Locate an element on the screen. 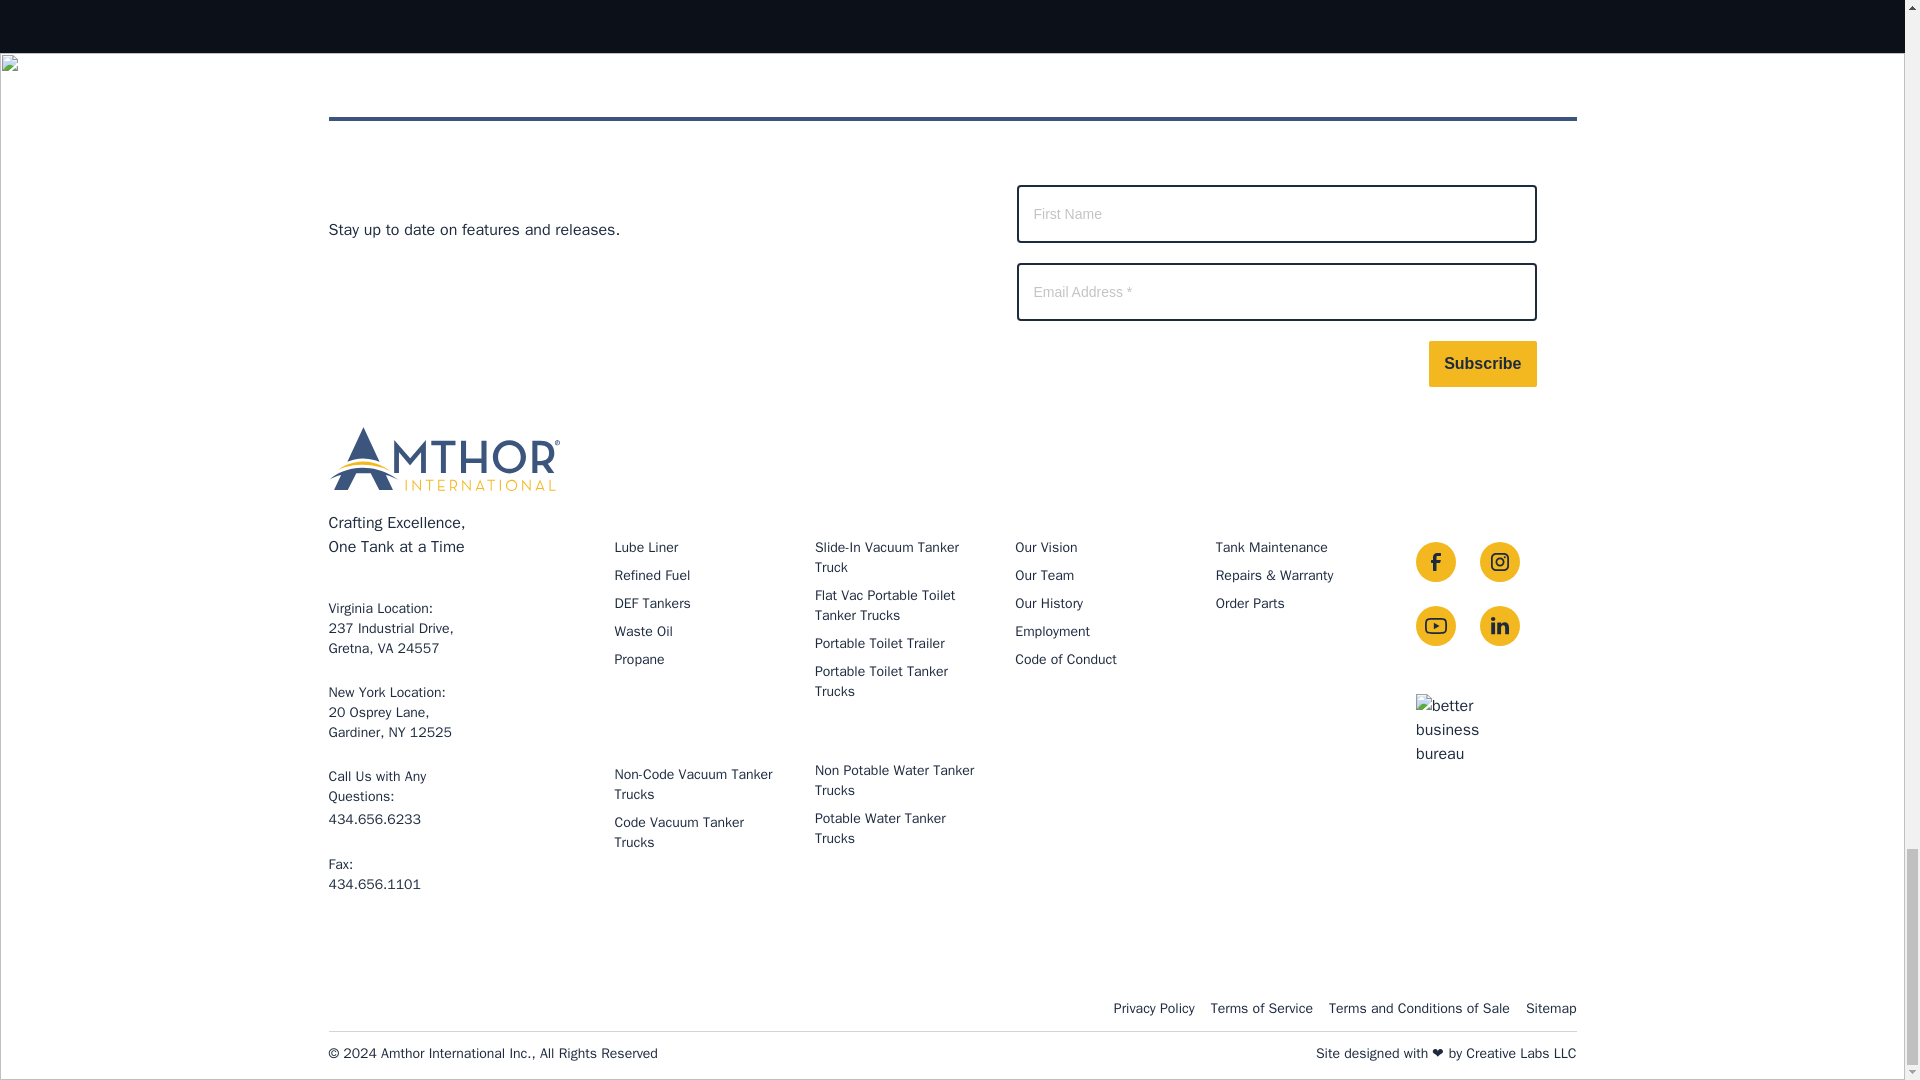  Waste Oil is located at coordinates (397, 712).